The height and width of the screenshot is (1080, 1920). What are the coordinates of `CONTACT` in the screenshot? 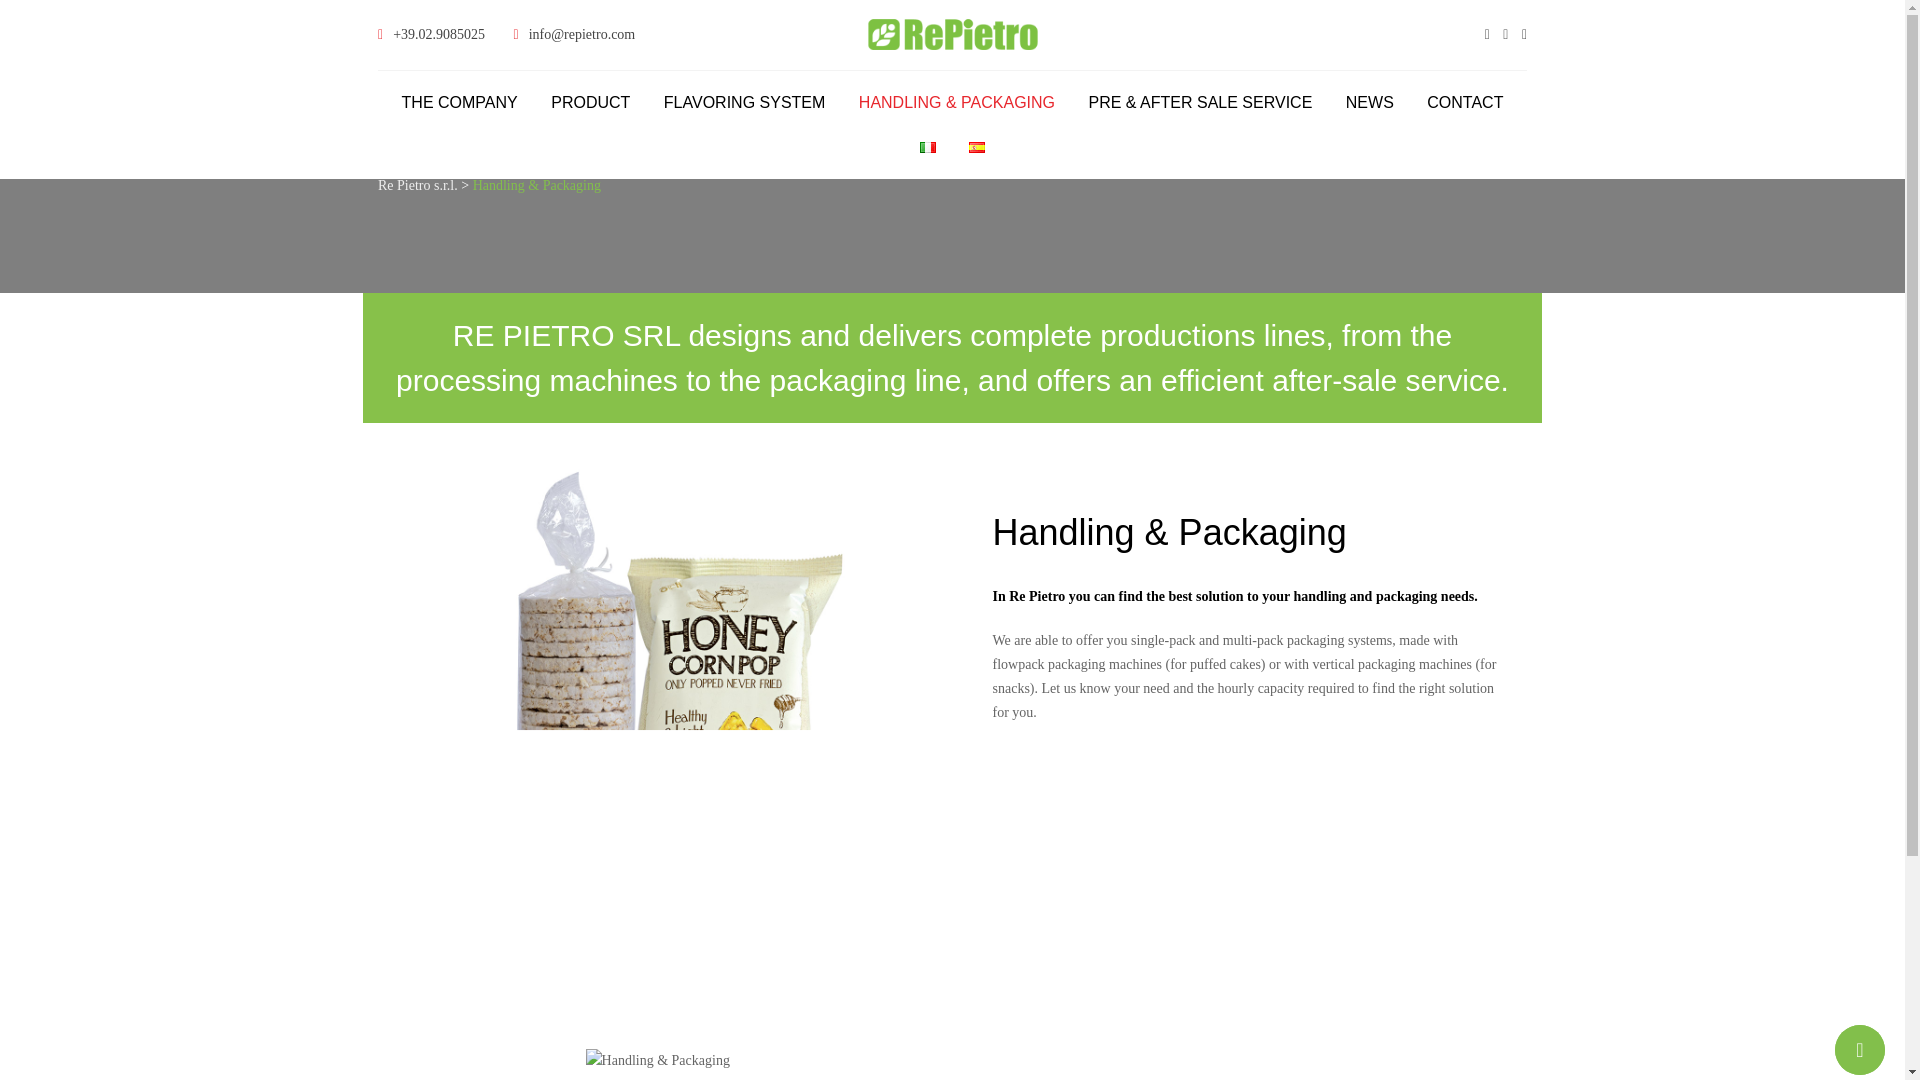 It's located at (1464, 112).